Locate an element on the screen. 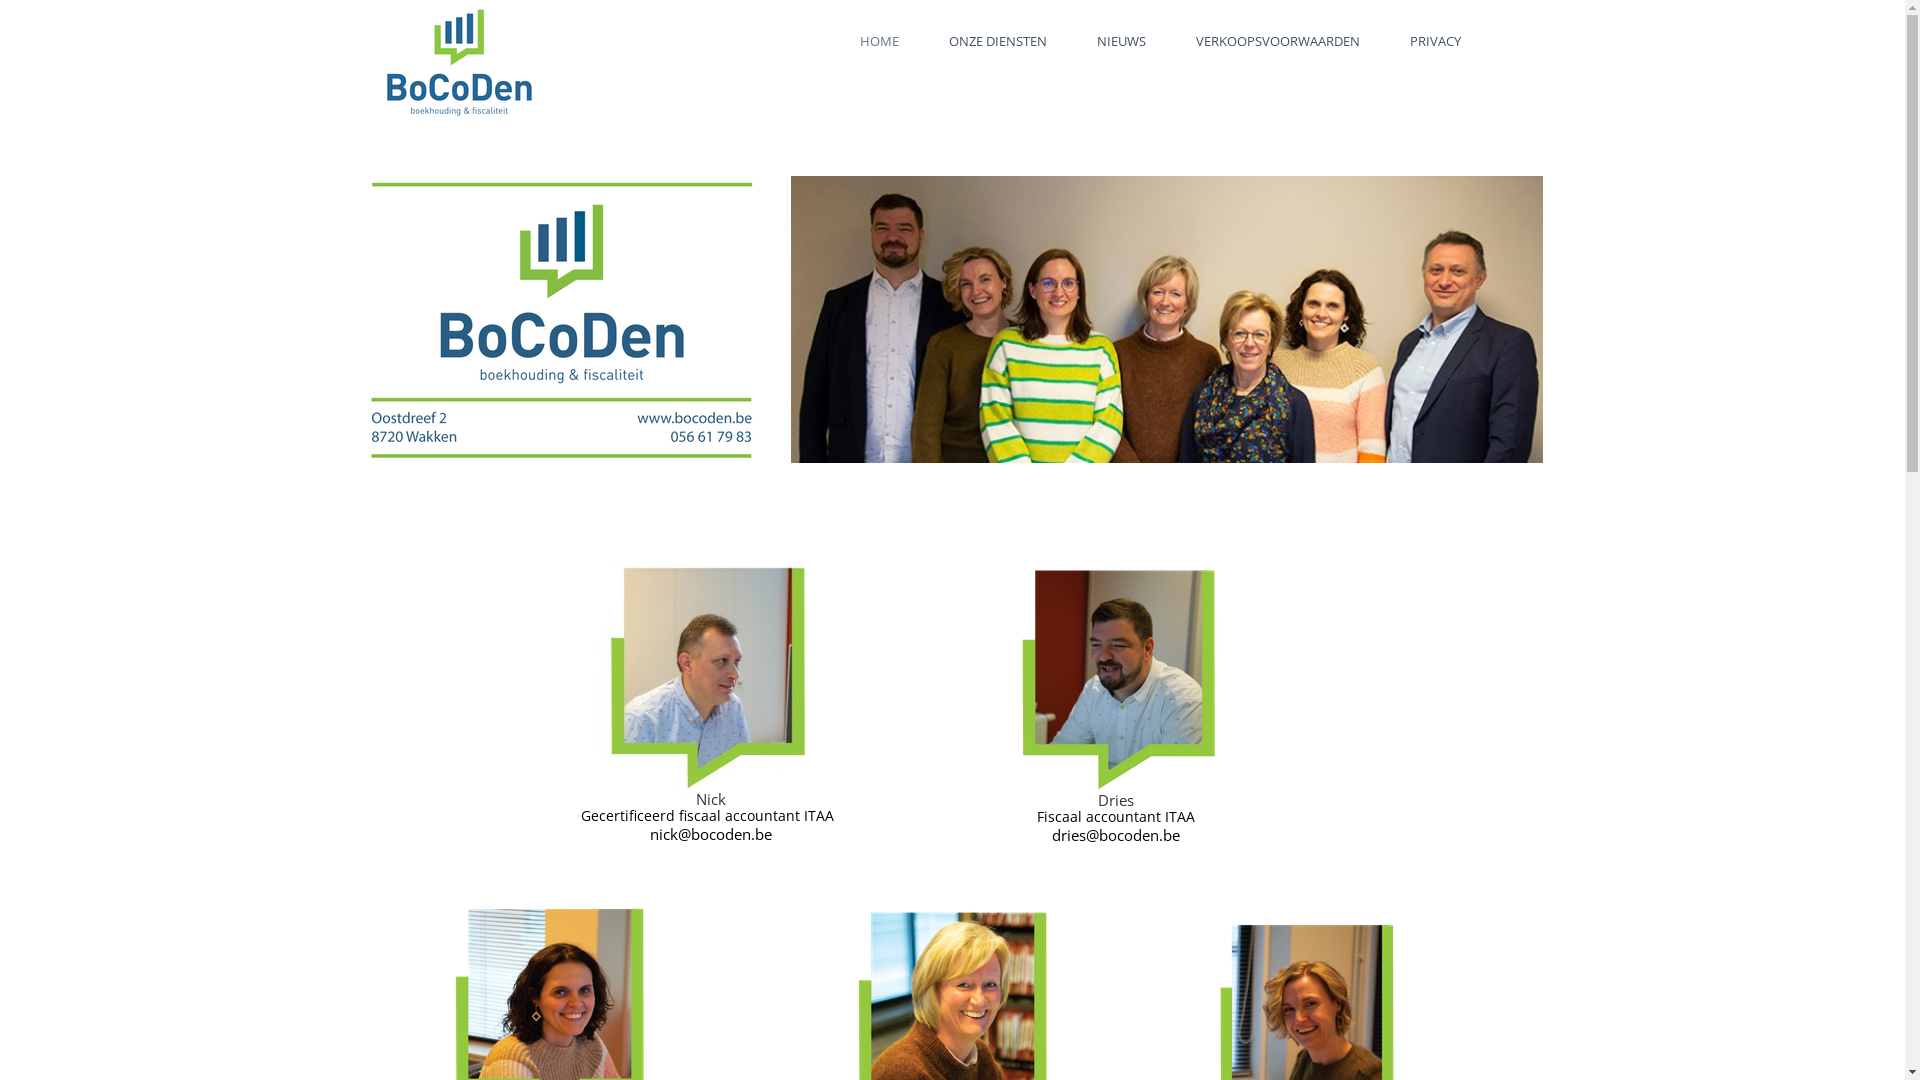 The image size is (1920, 1080). NIEUWS is located at coordinates (1122, 41).